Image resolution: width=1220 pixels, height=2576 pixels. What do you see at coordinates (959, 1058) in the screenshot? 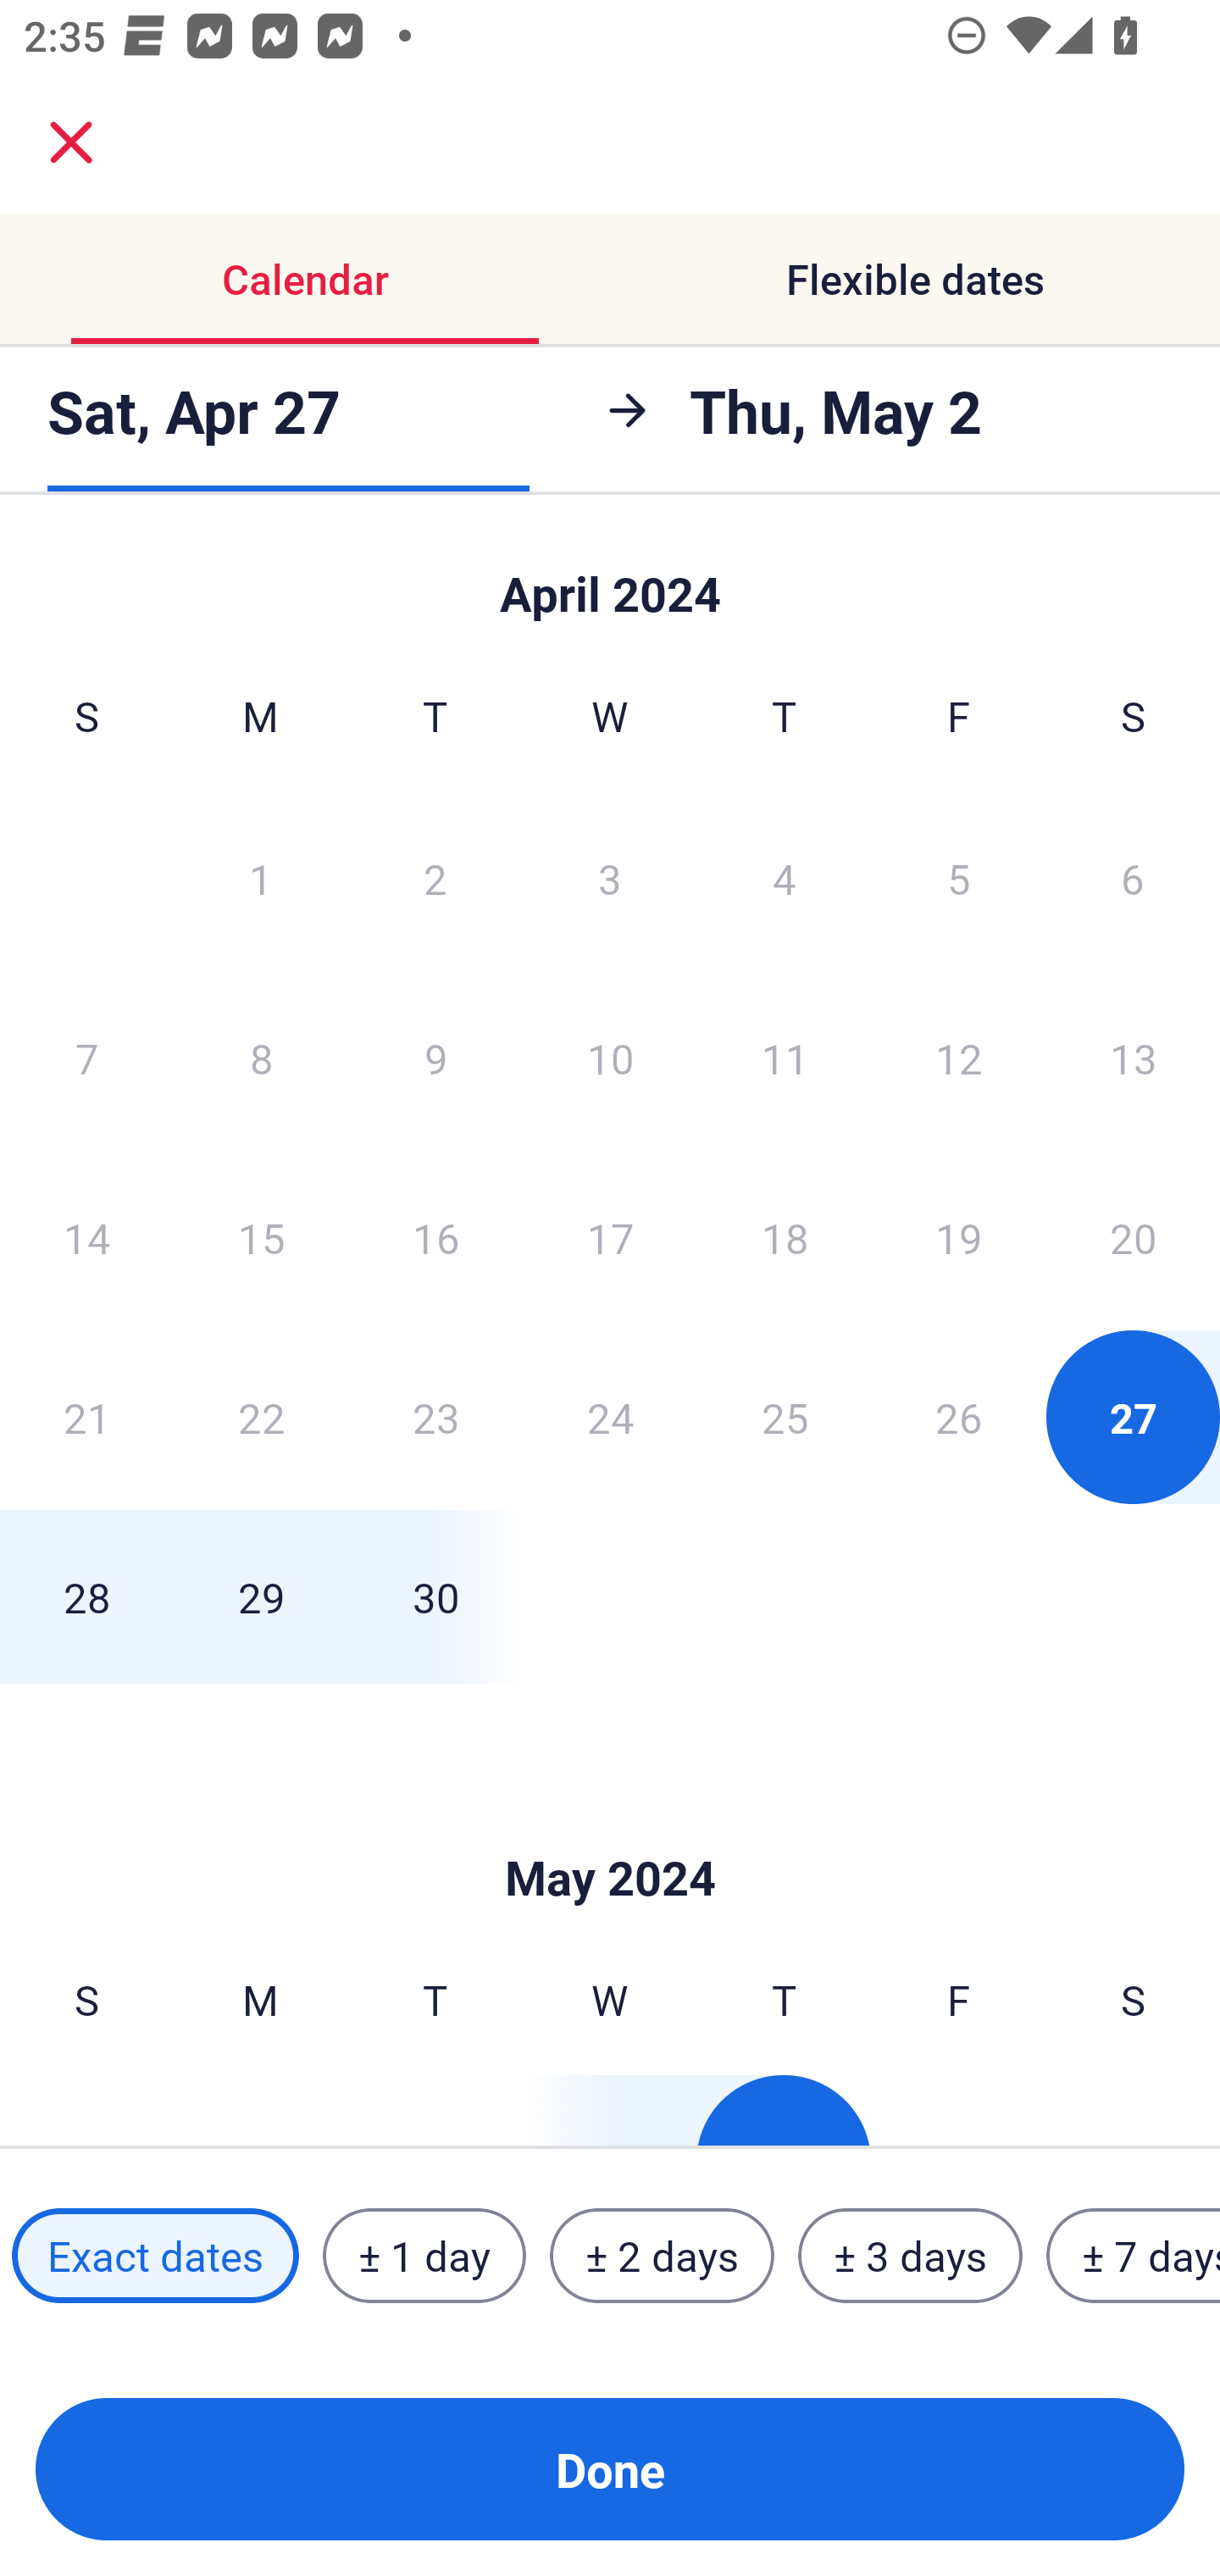
I see `12 Friday, April 12, 2024` at bounding box center [959, 1058].